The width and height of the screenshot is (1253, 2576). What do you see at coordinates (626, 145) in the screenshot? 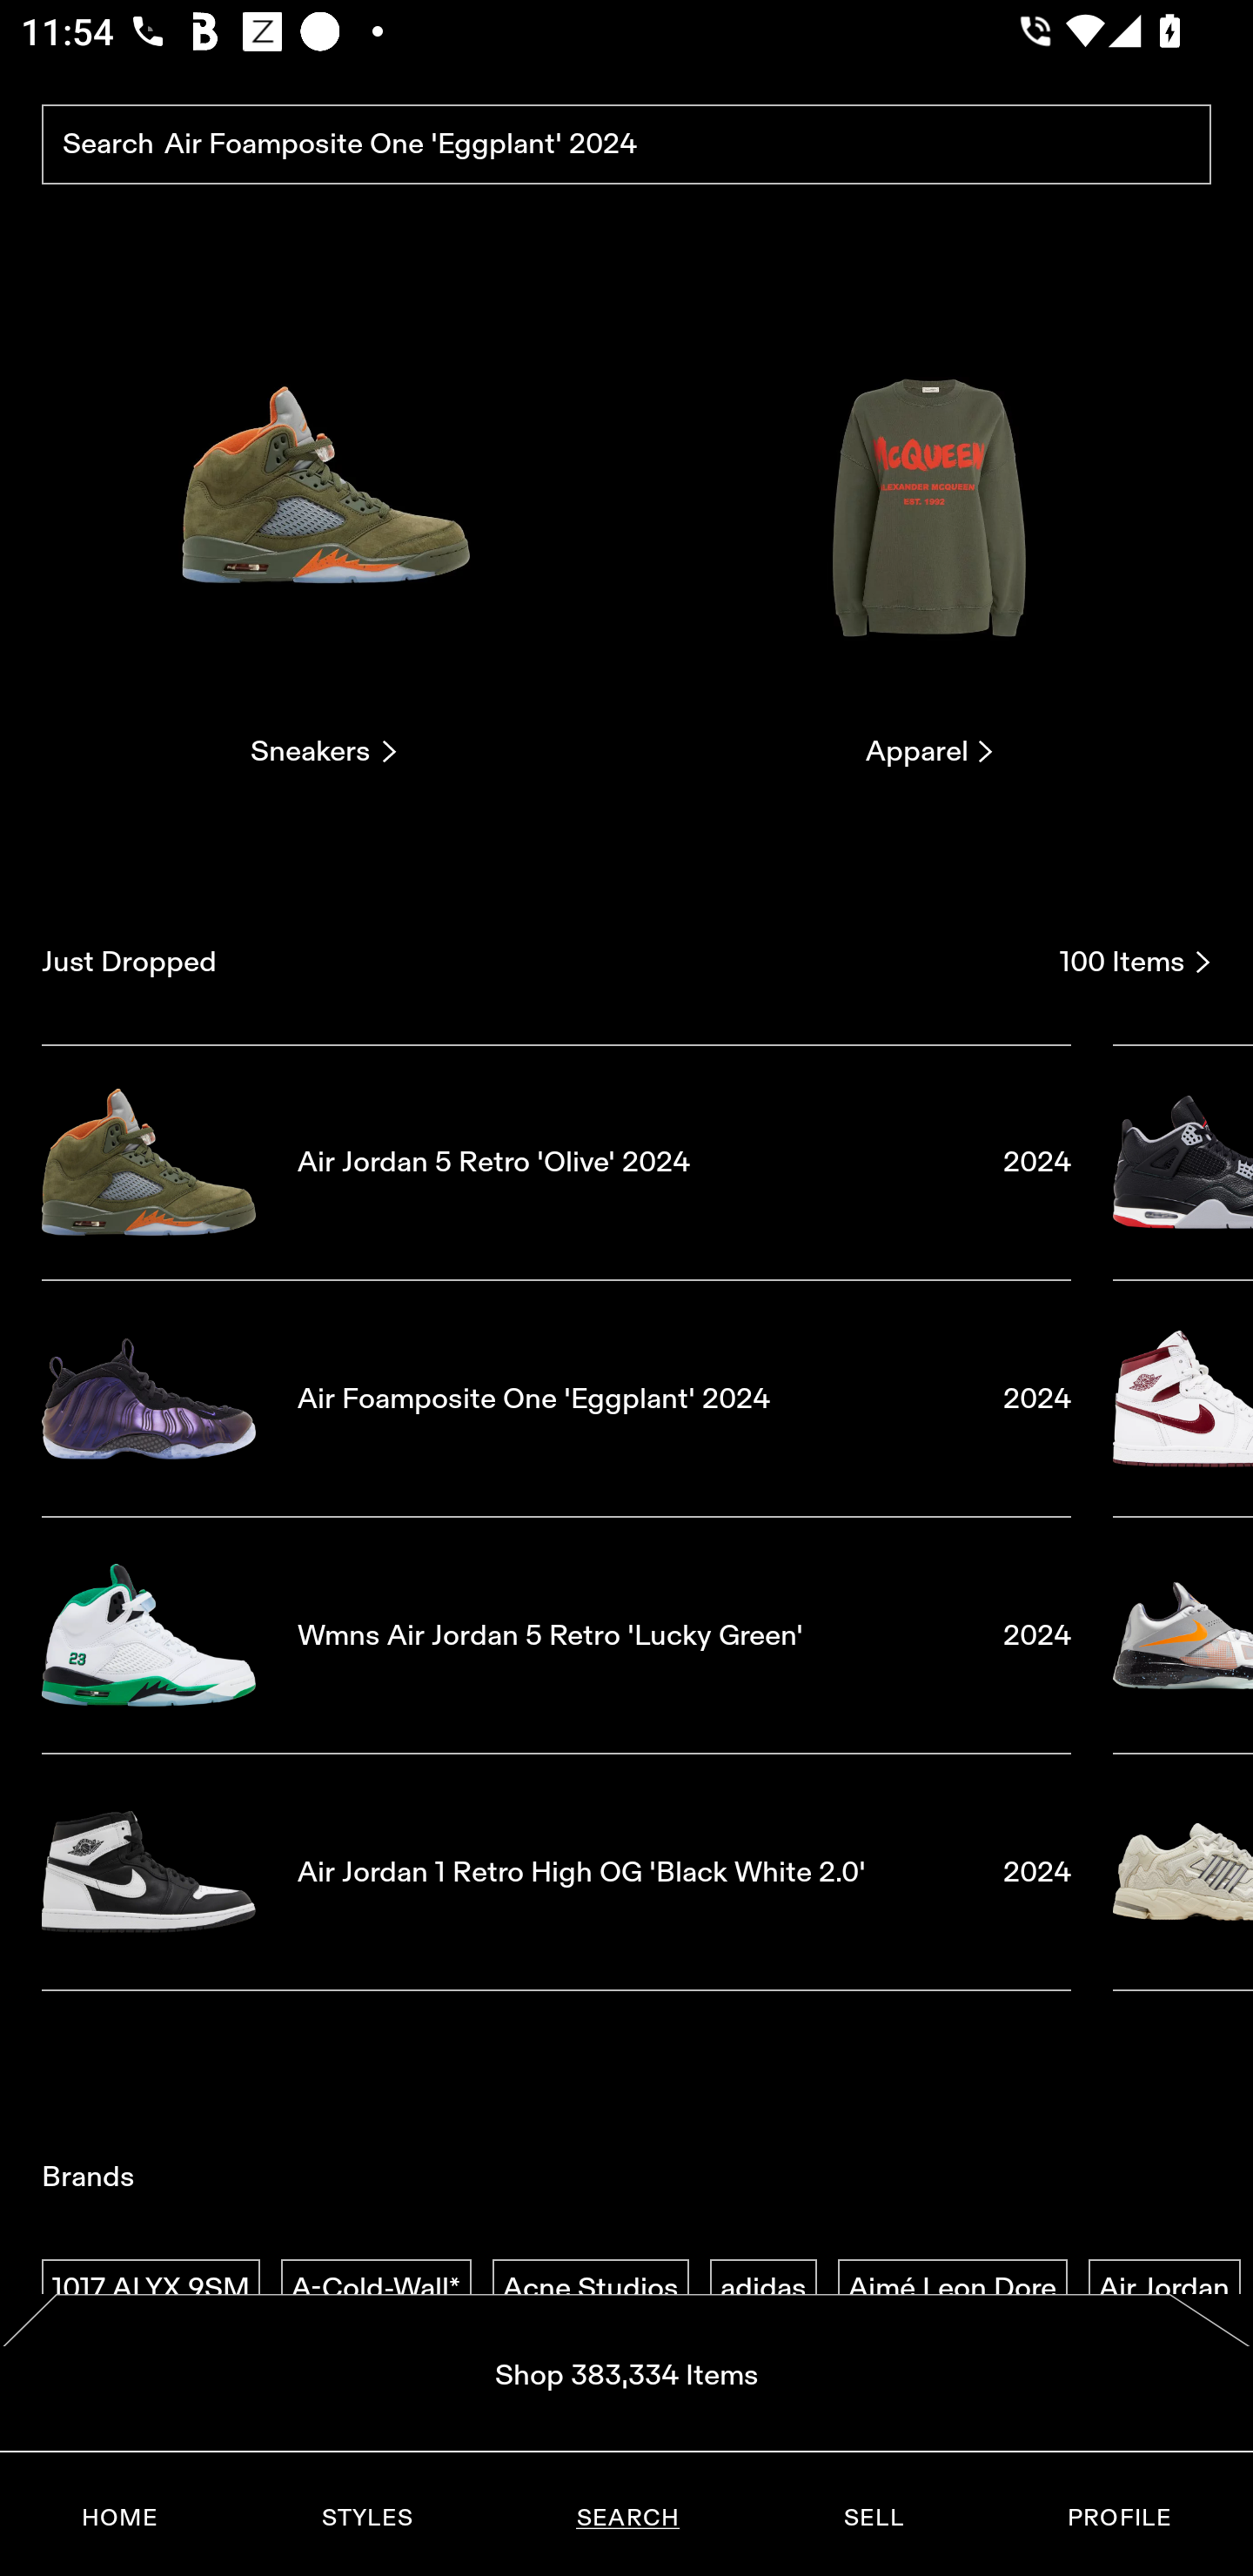
I see `Search` at bounding box center [626, 145].